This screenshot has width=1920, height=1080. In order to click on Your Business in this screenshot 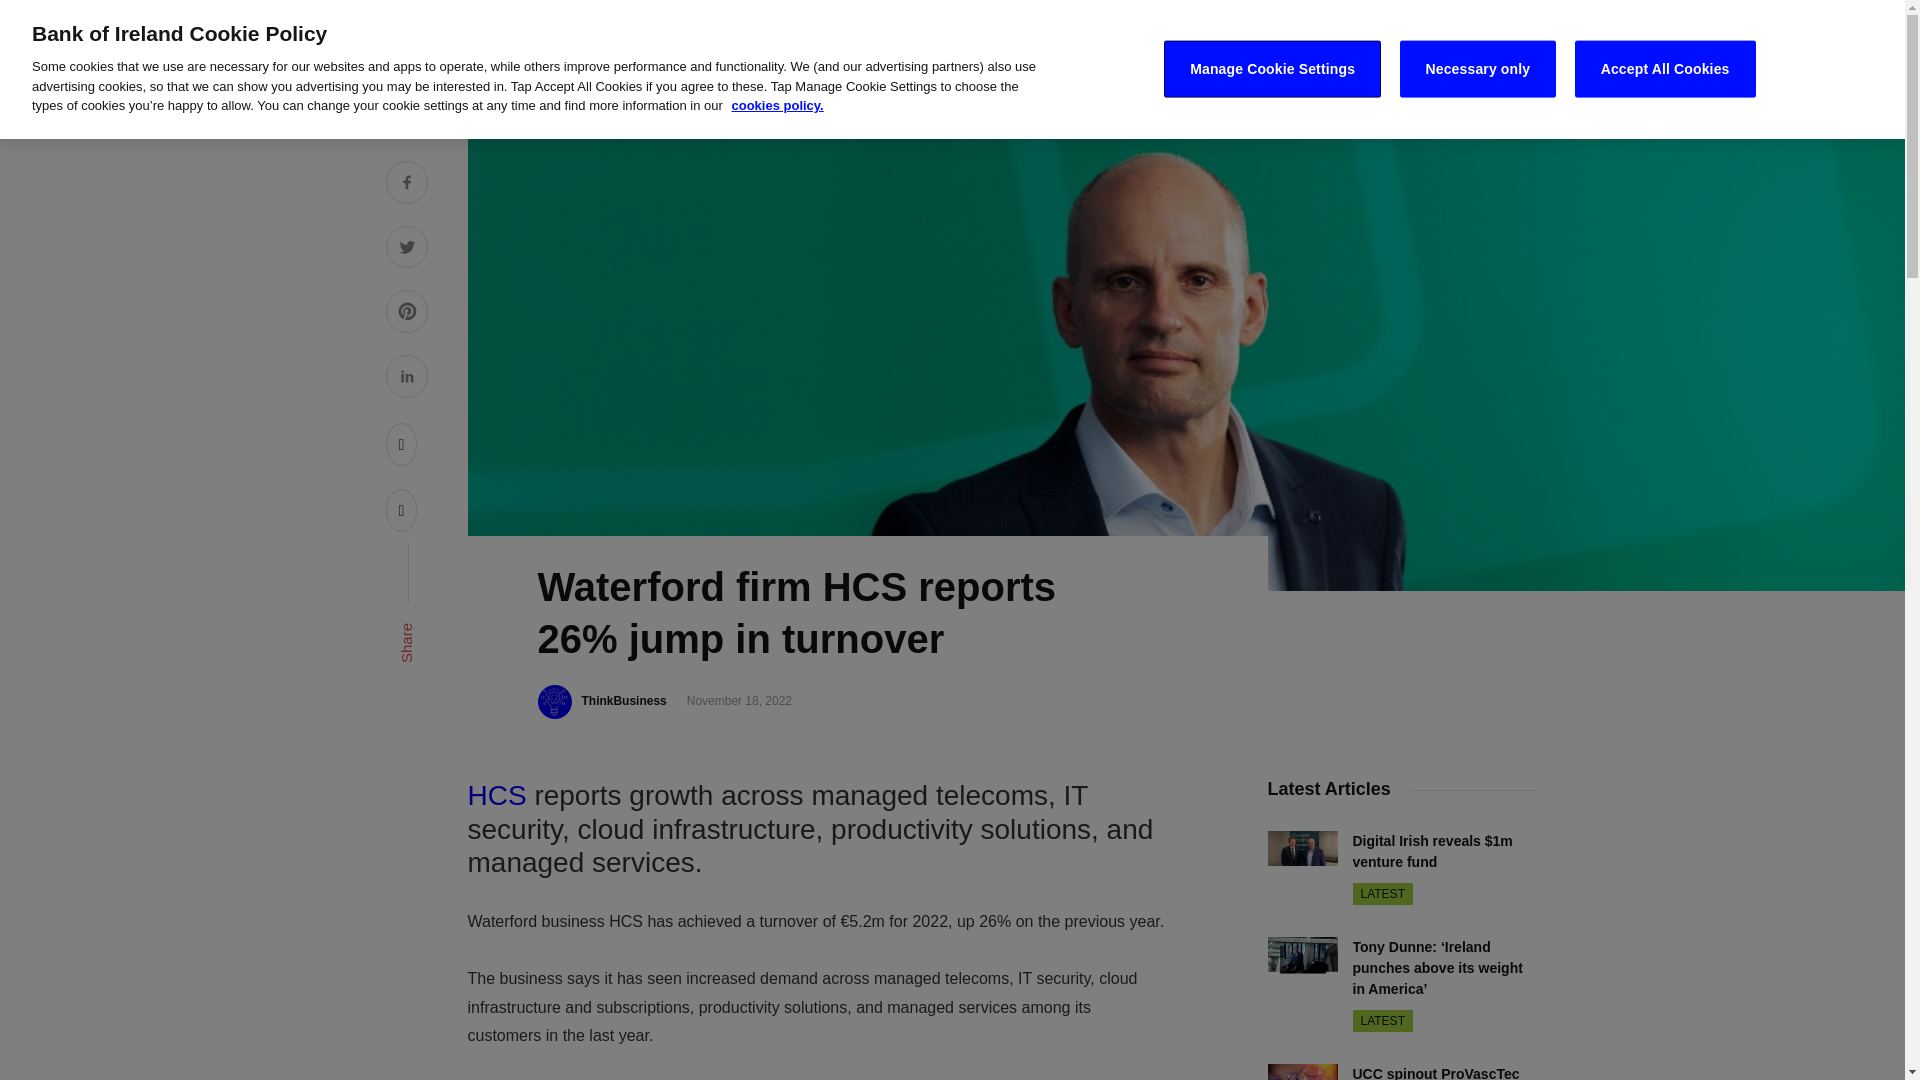, I will do `click(1124, 45)`.